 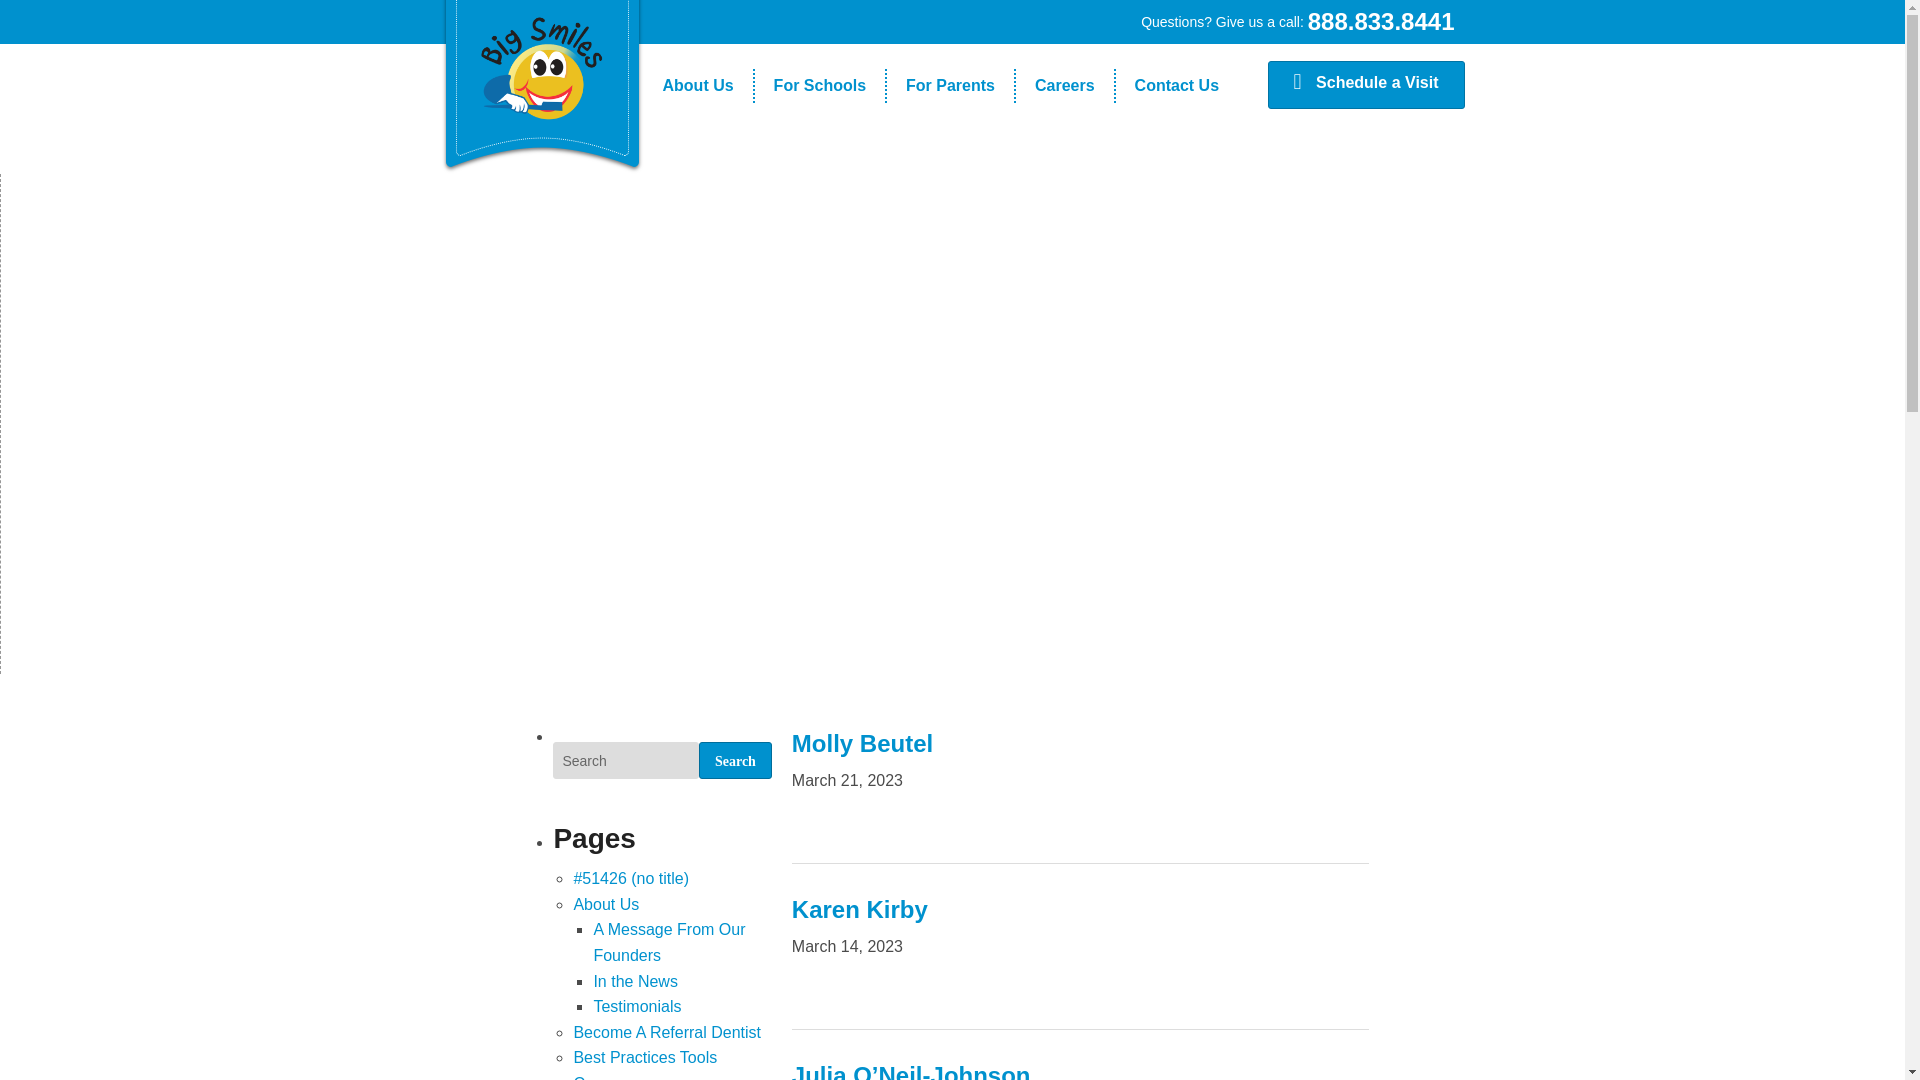 I want to click on Request Dental Records, so click(x=950, y=222).